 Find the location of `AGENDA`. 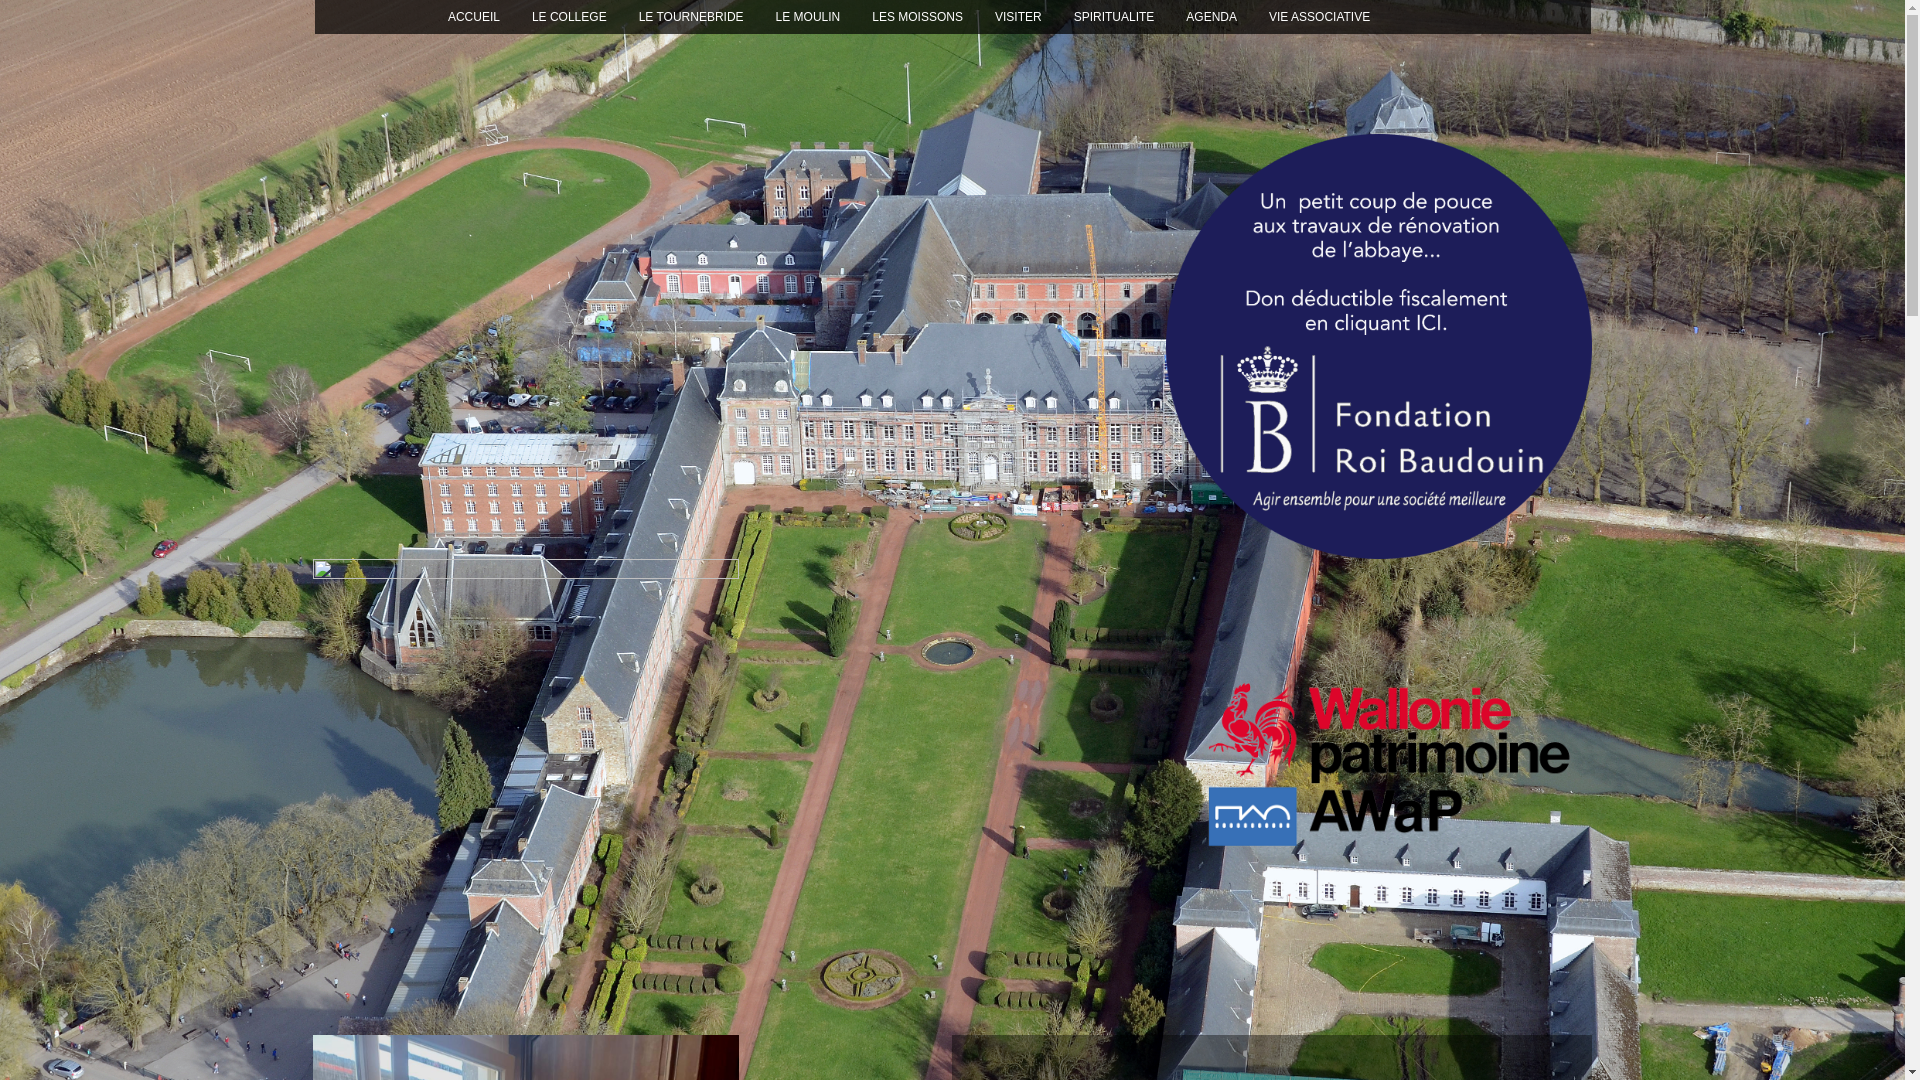

AGENDA is located at coordinates (1212, 17).